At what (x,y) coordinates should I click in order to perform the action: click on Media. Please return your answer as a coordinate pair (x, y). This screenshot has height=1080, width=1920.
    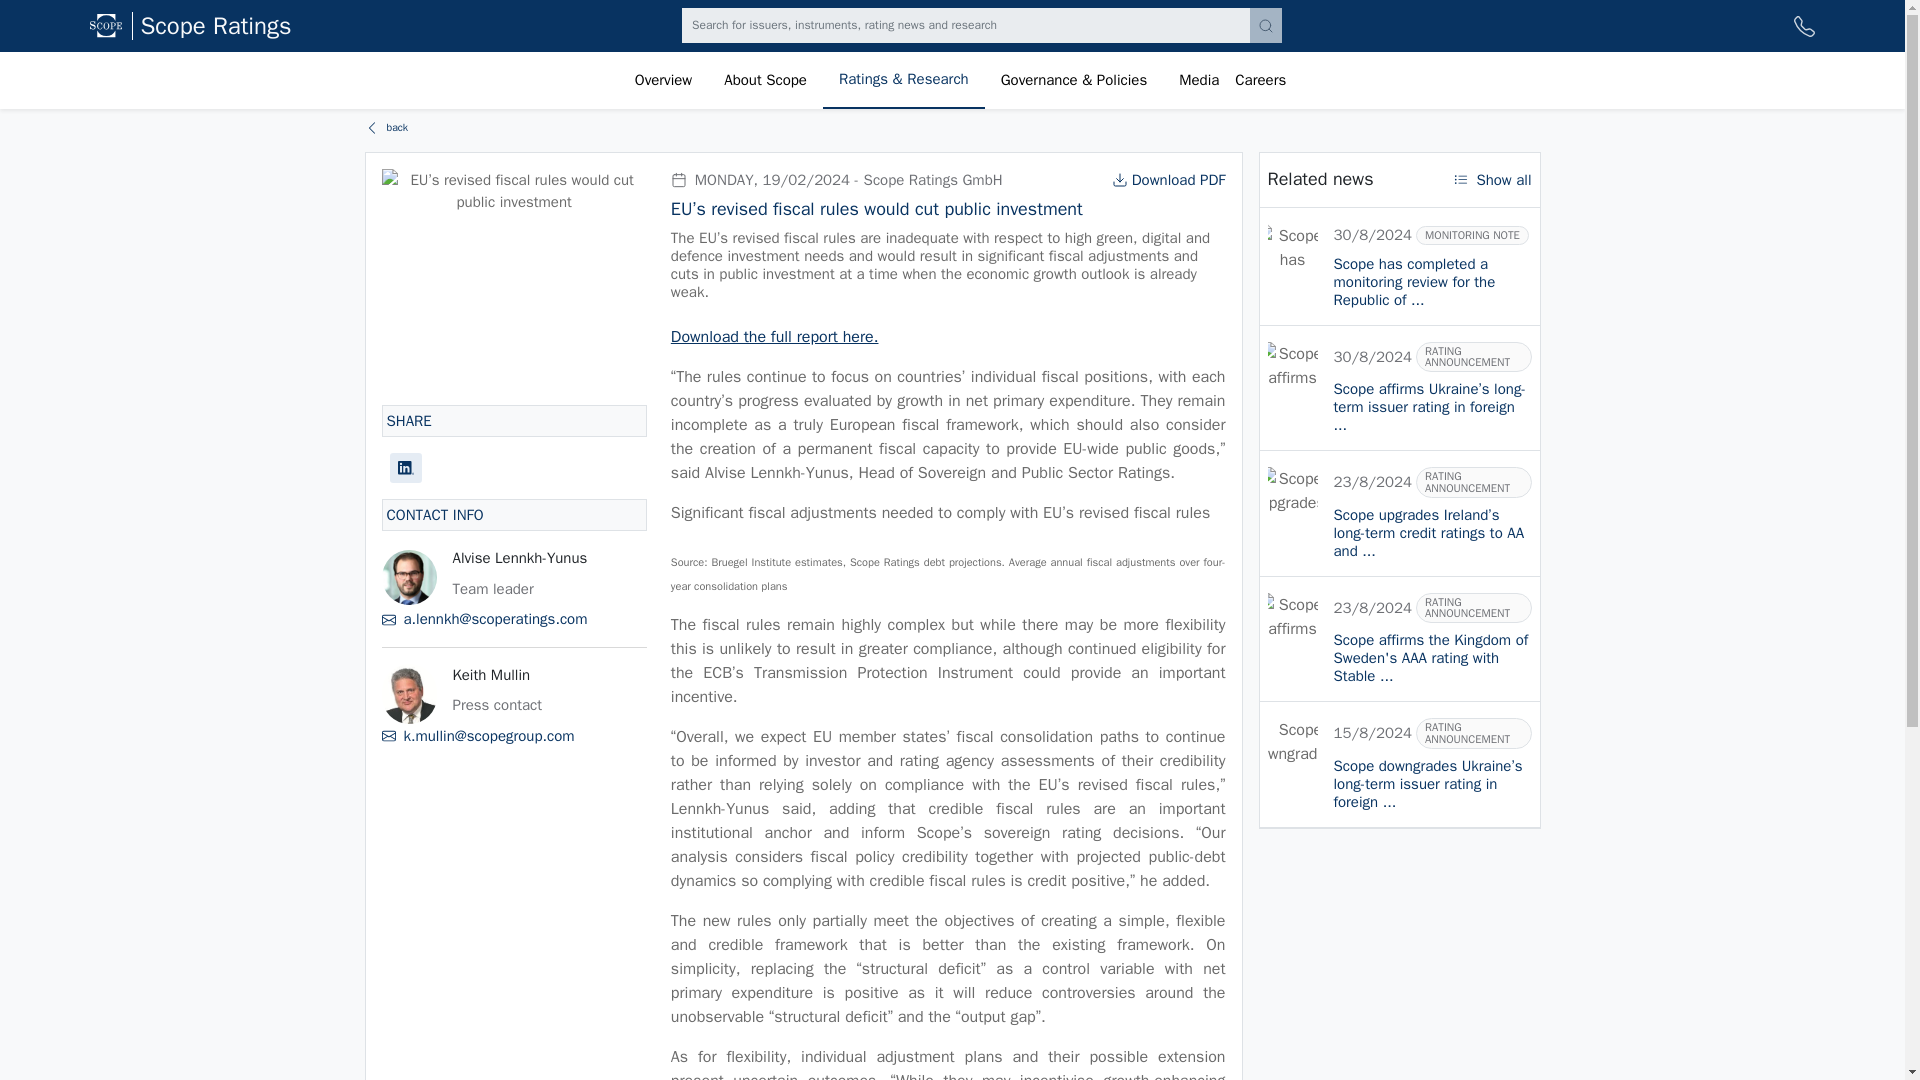
    Looking at the image, I should click on (1198, 80).